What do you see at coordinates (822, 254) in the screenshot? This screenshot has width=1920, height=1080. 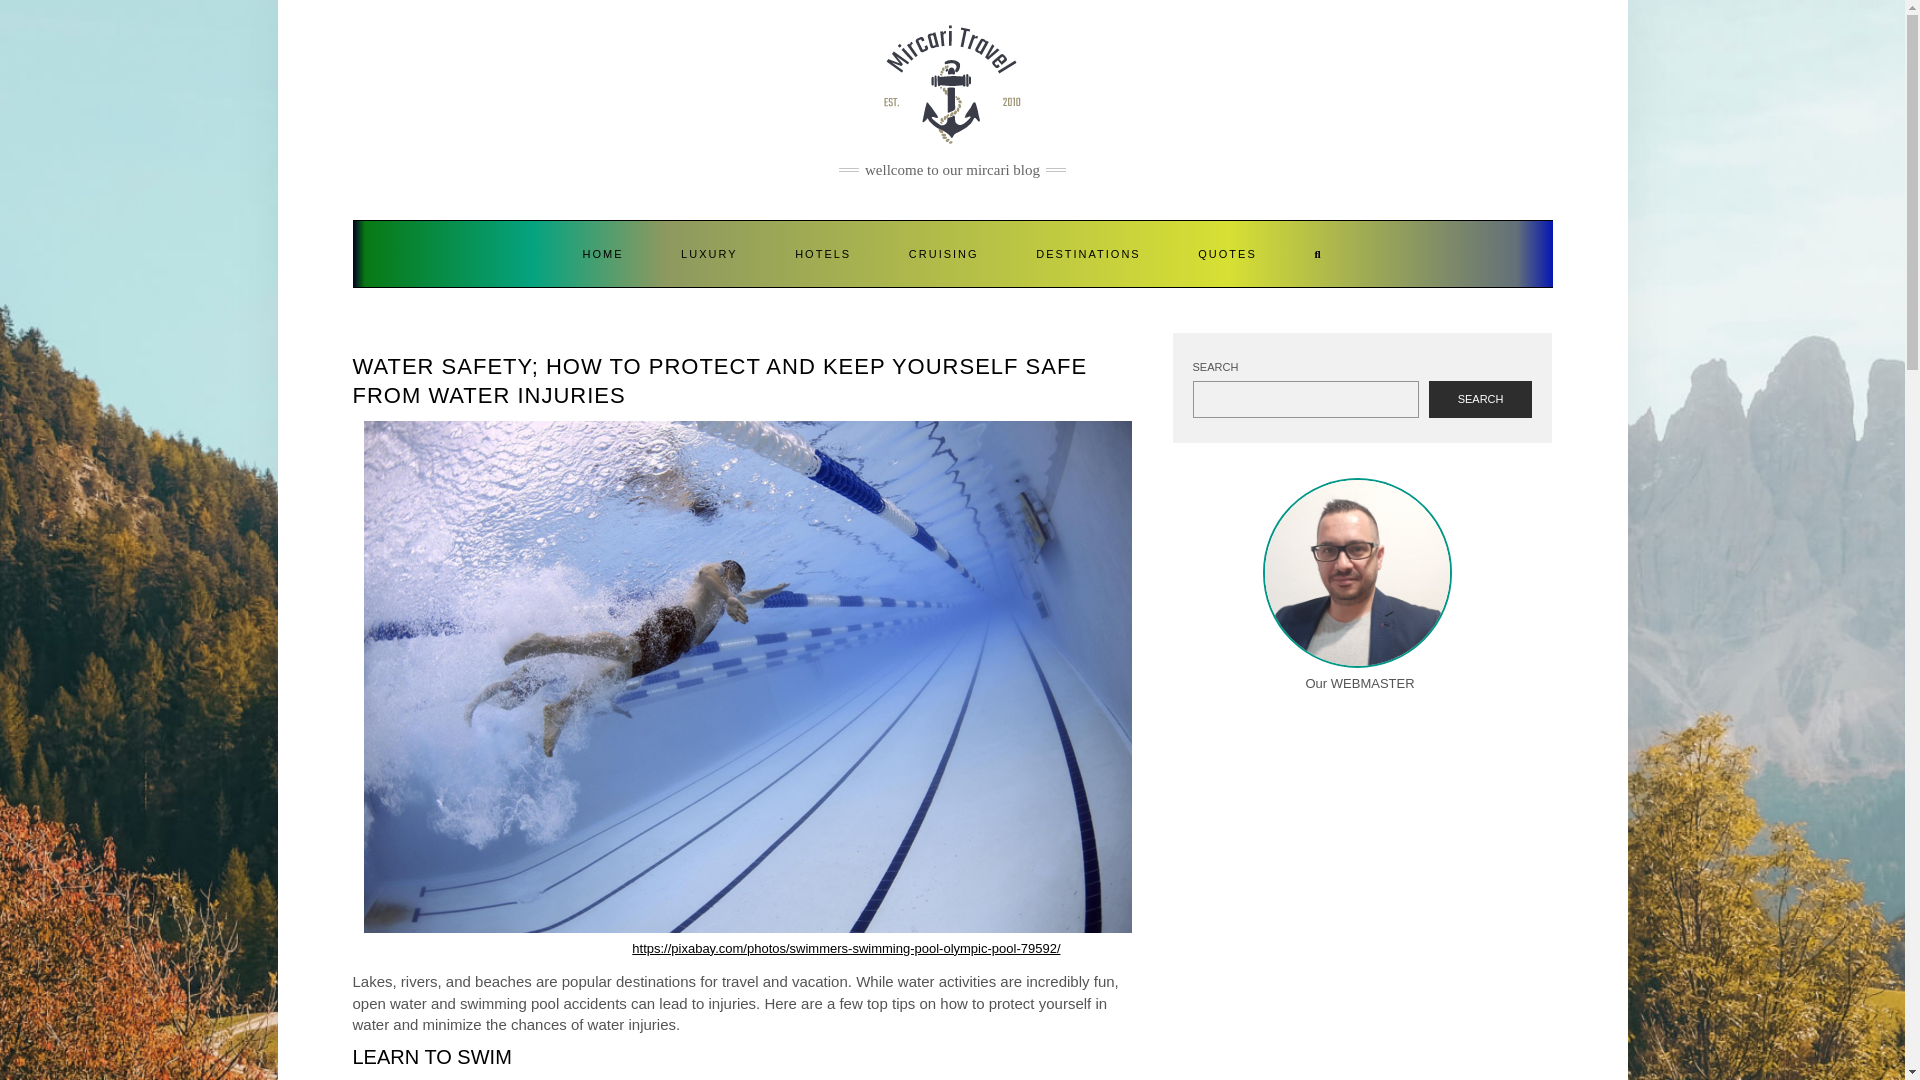 I see `HOTELS` at bounding box center [822, 254].